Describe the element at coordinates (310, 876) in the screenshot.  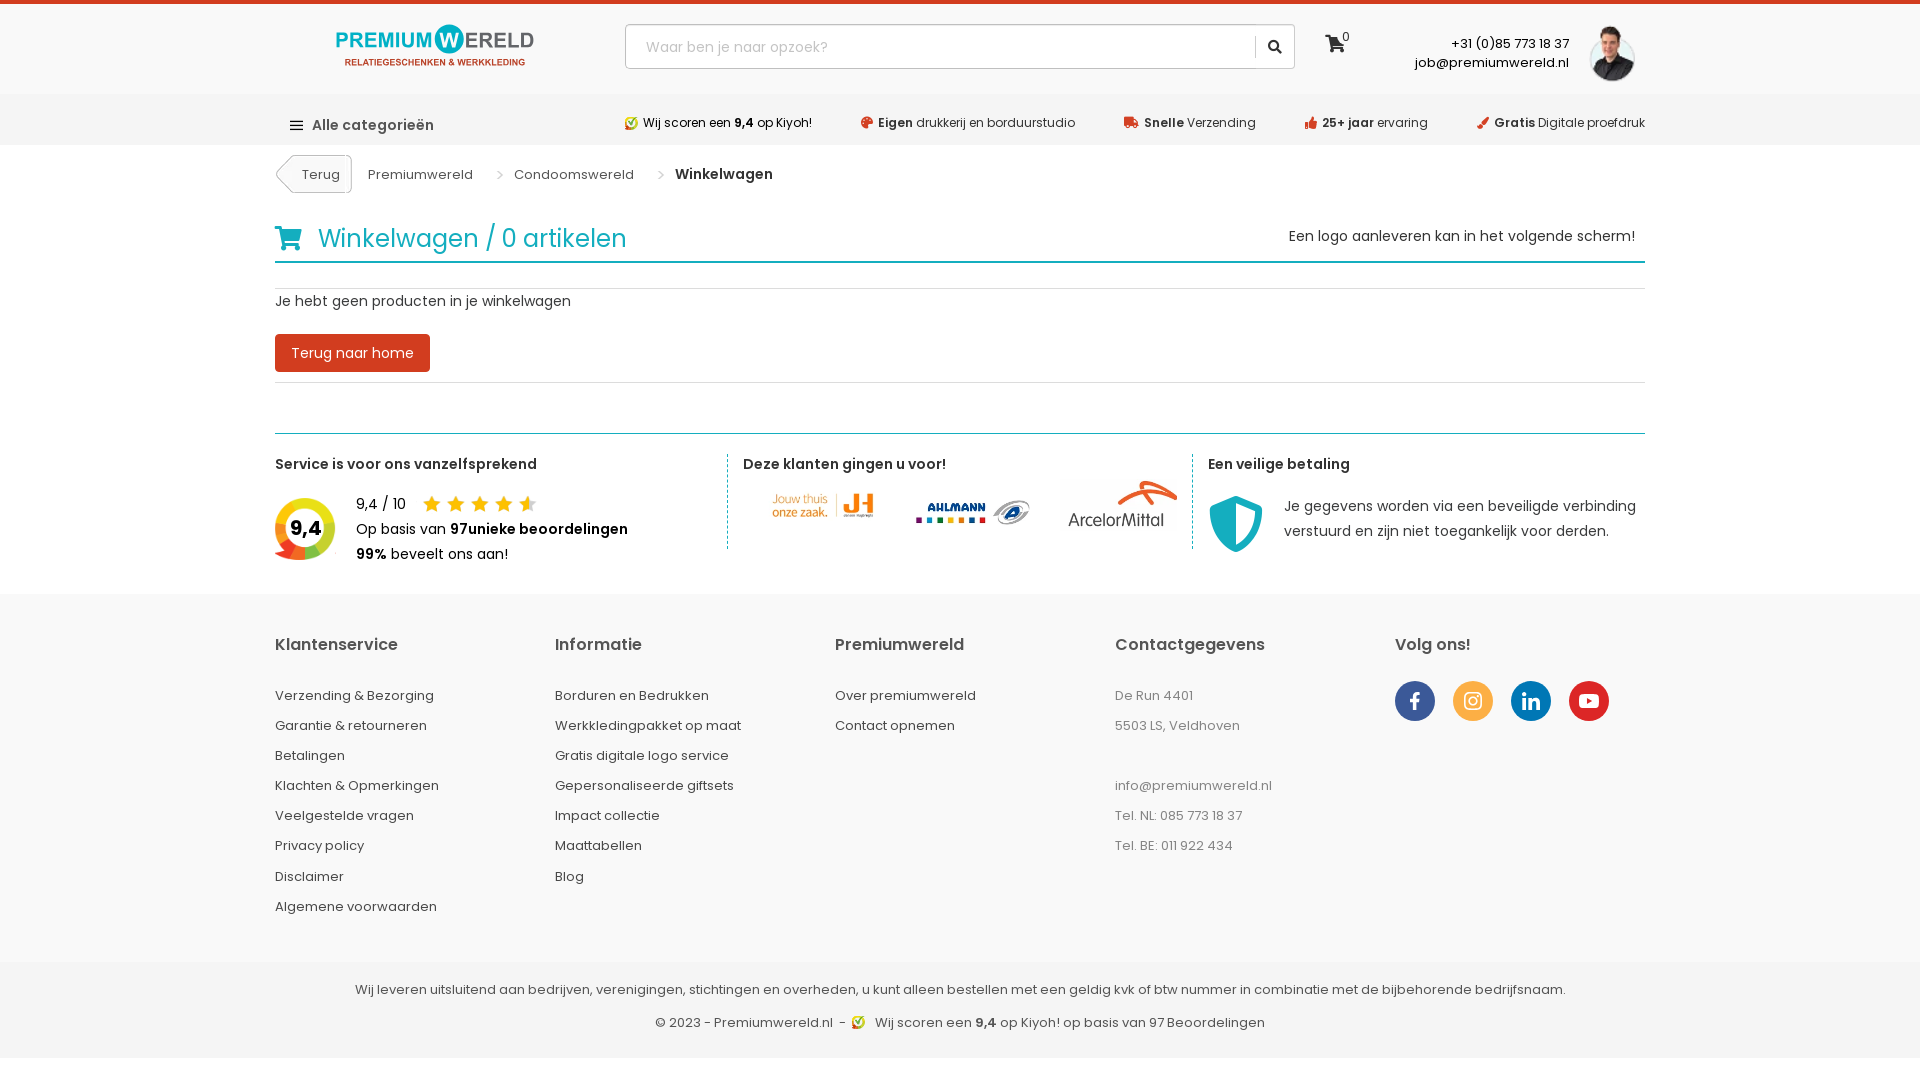
I see `Disclaimer` at that location.